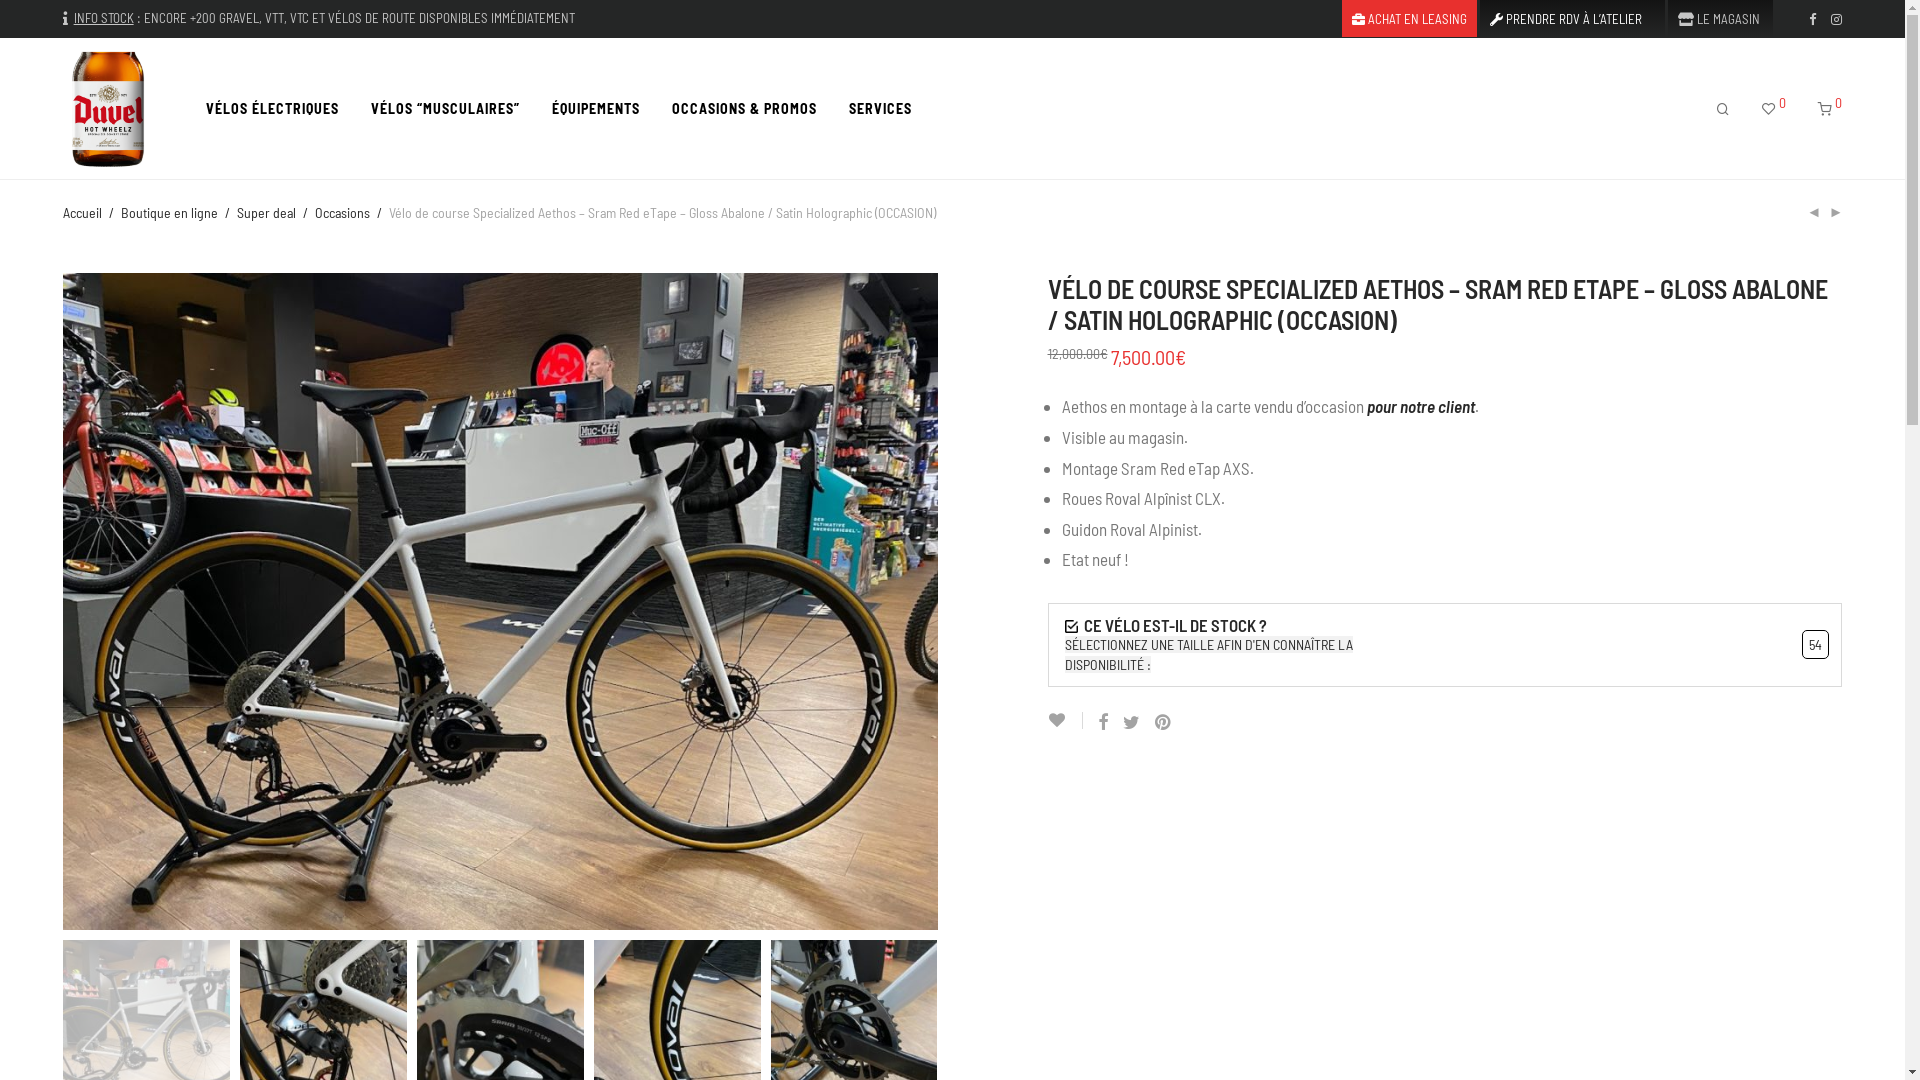 This screenshot has height=1080, width=1920. I want to click on Super deal, so click(266, 213).